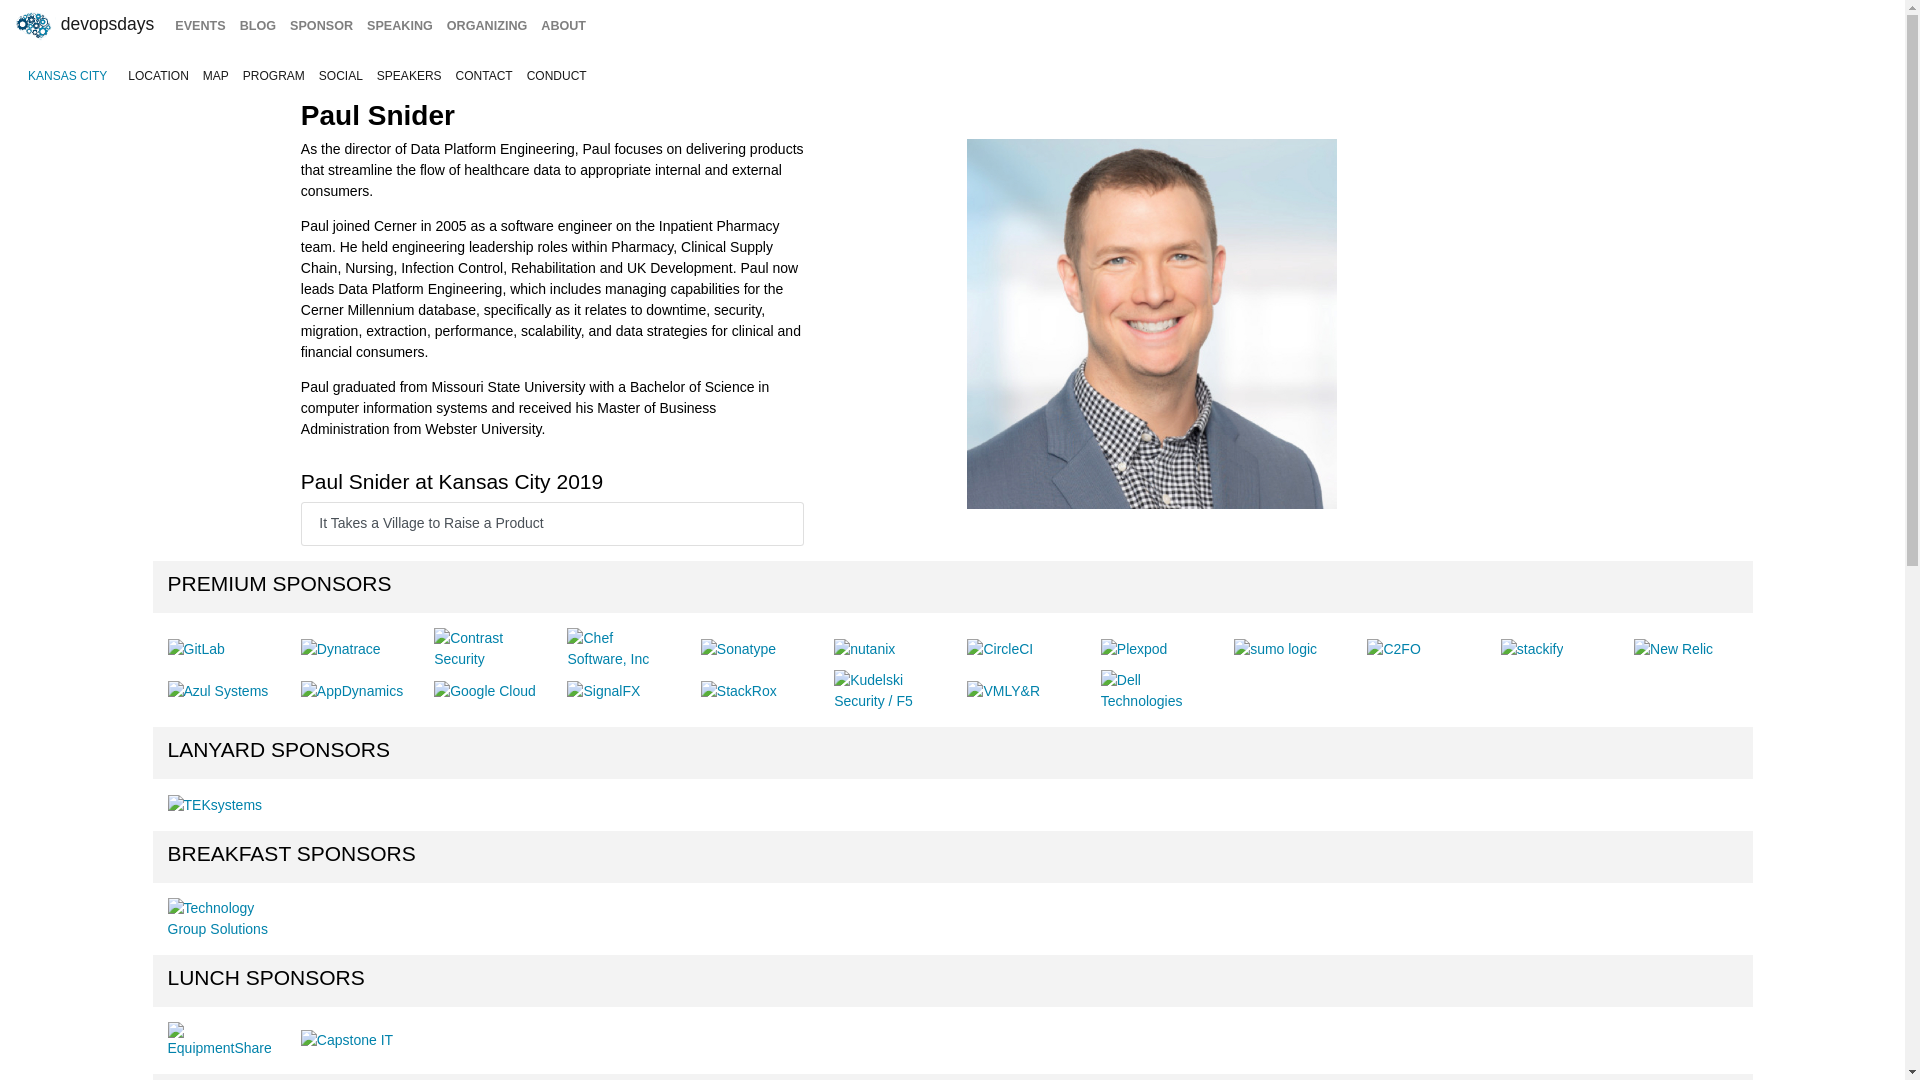 The height and width of the screenshot is (1080, 1920). Describe the element at coordinates (1672, 649) in the screenshot. I see `New Relic` at that location.